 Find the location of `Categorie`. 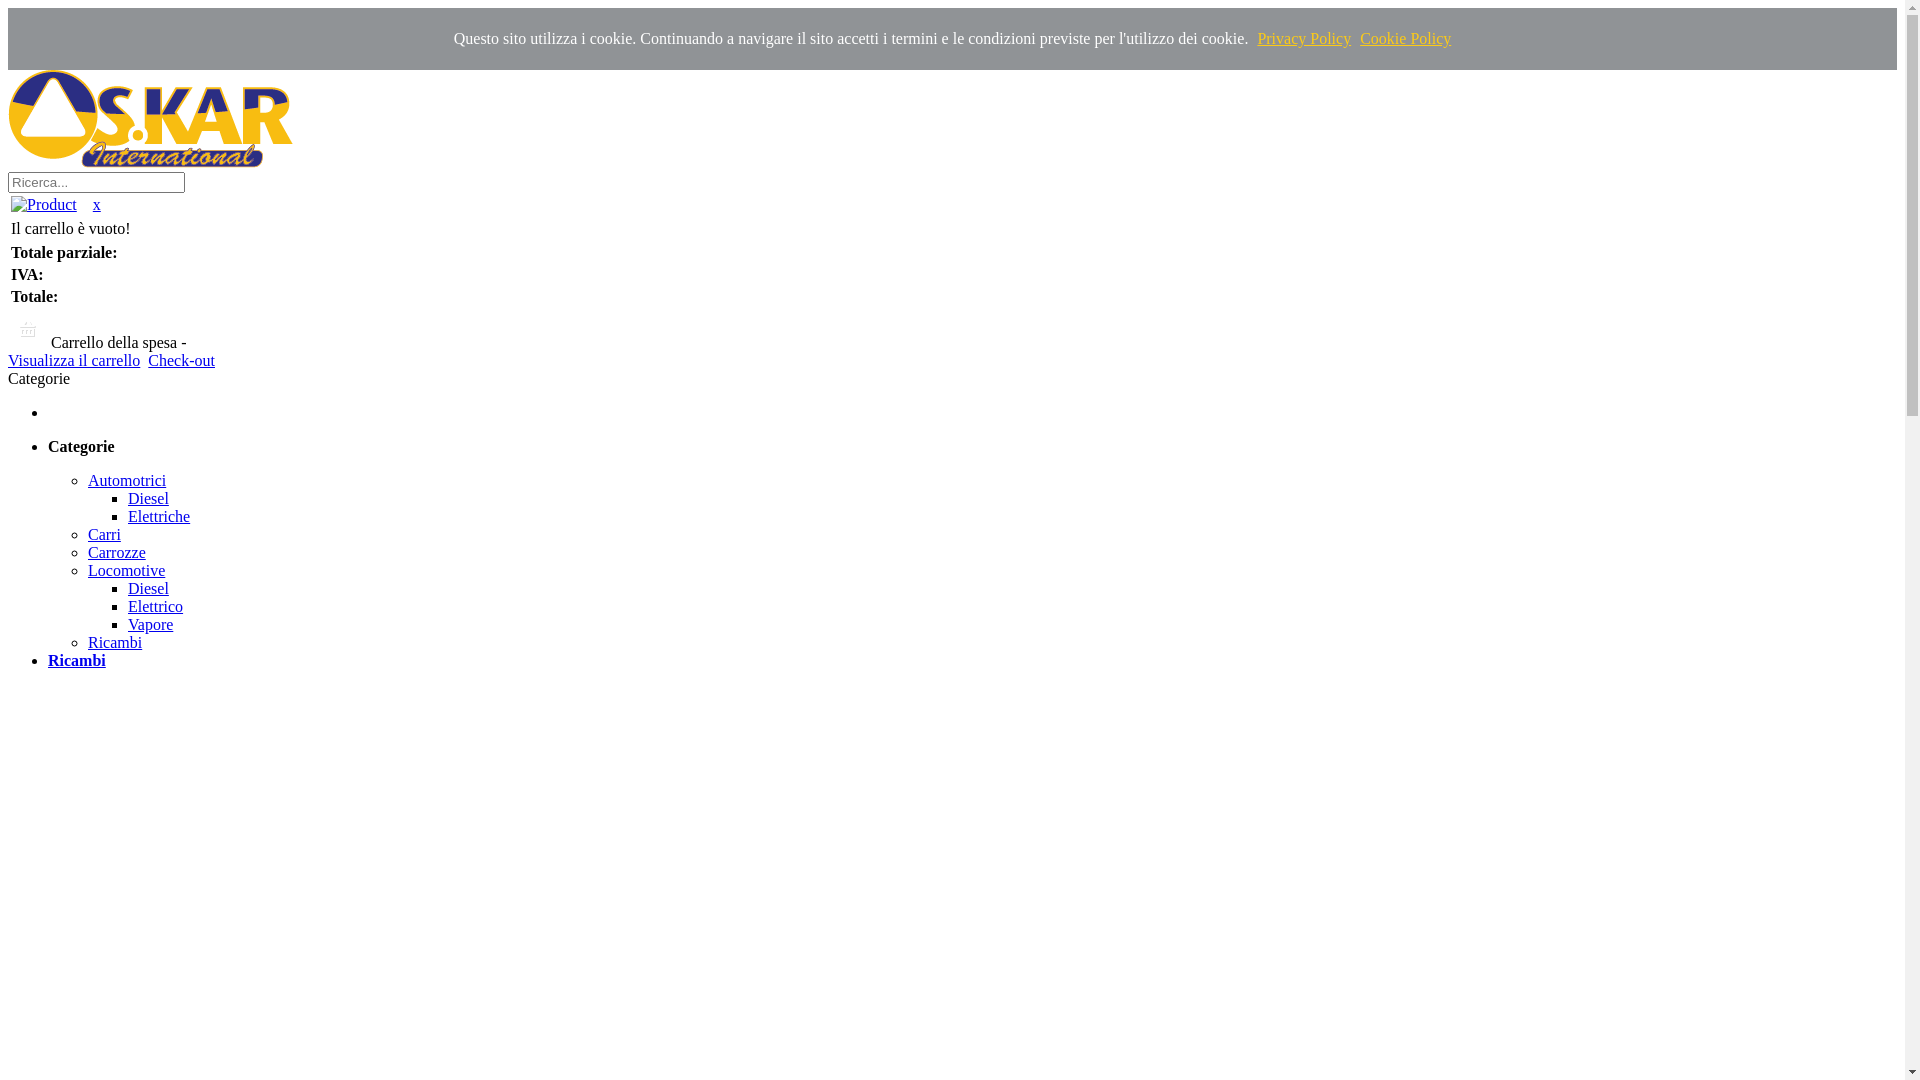

Categorie is located at coordinates (82, 446).